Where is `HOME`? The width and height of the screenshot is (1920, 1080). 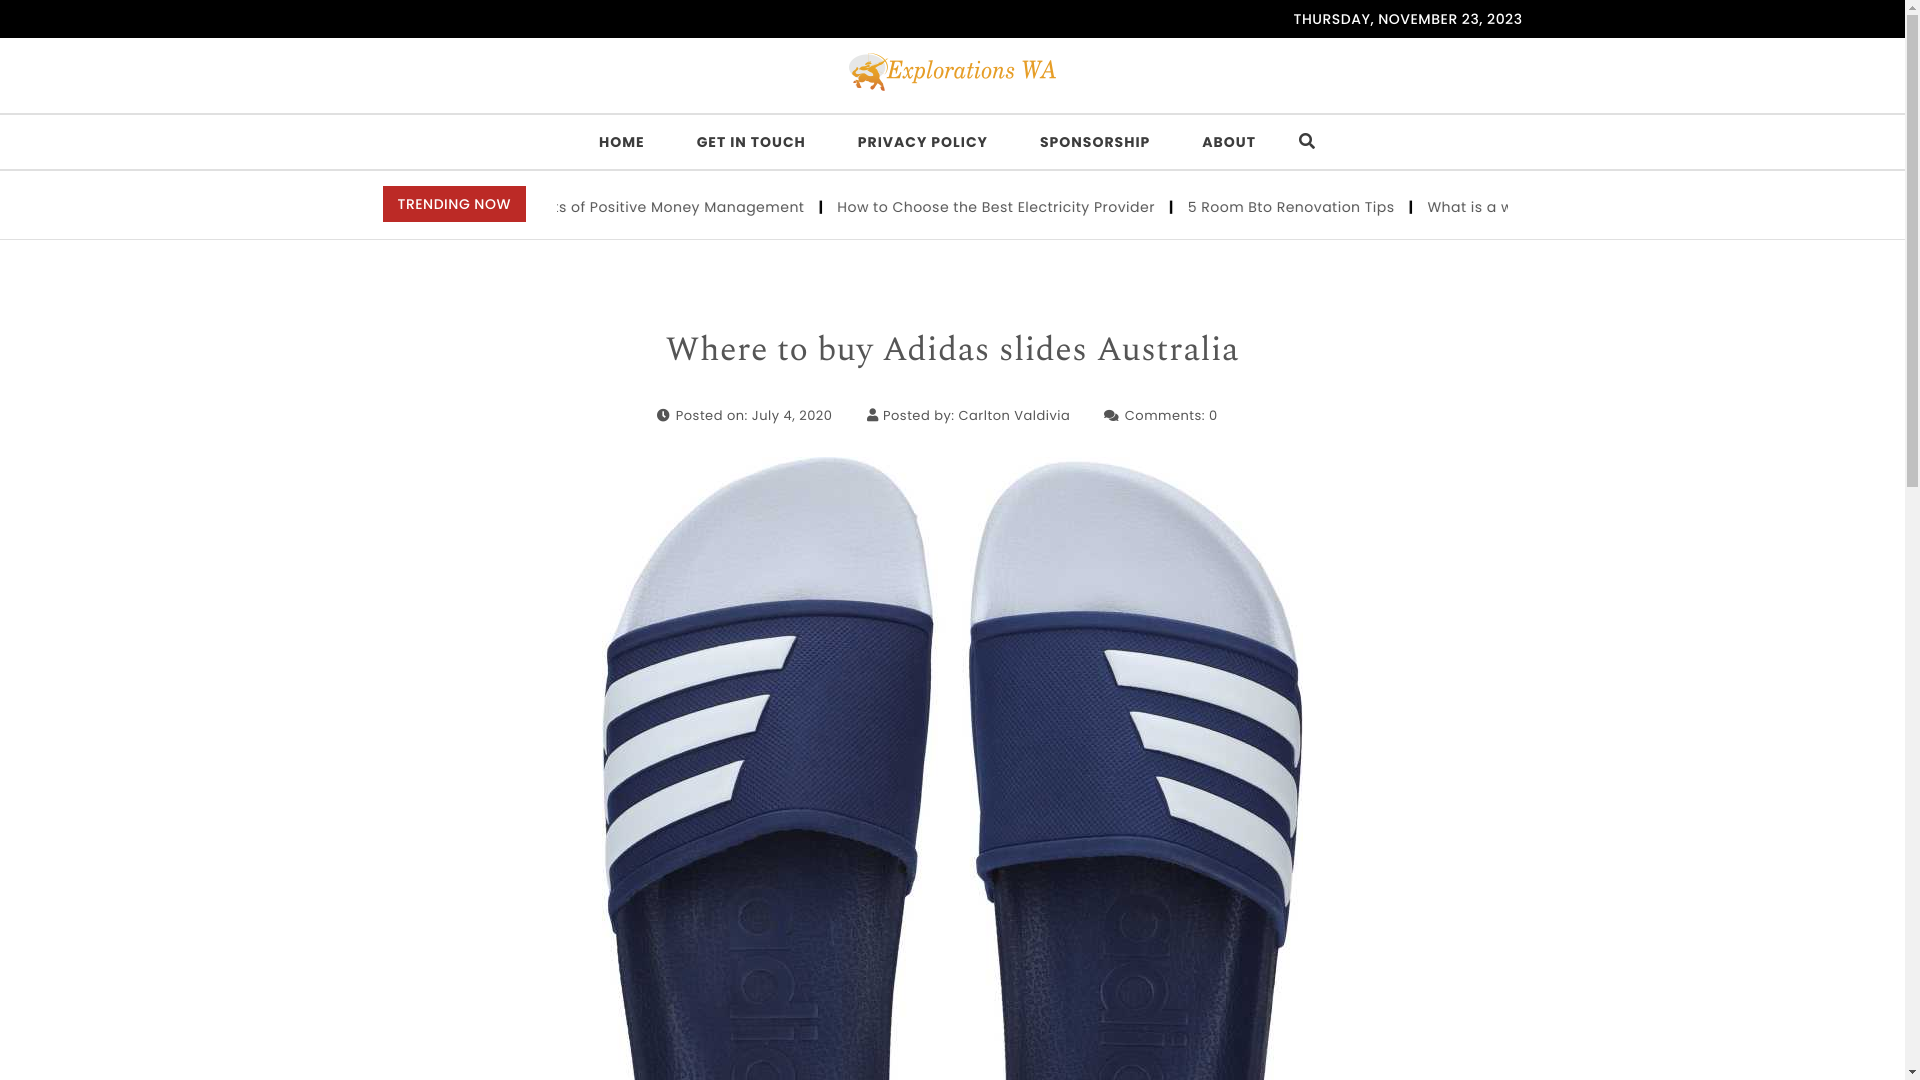
HOME is located at coordinates (622, 142).